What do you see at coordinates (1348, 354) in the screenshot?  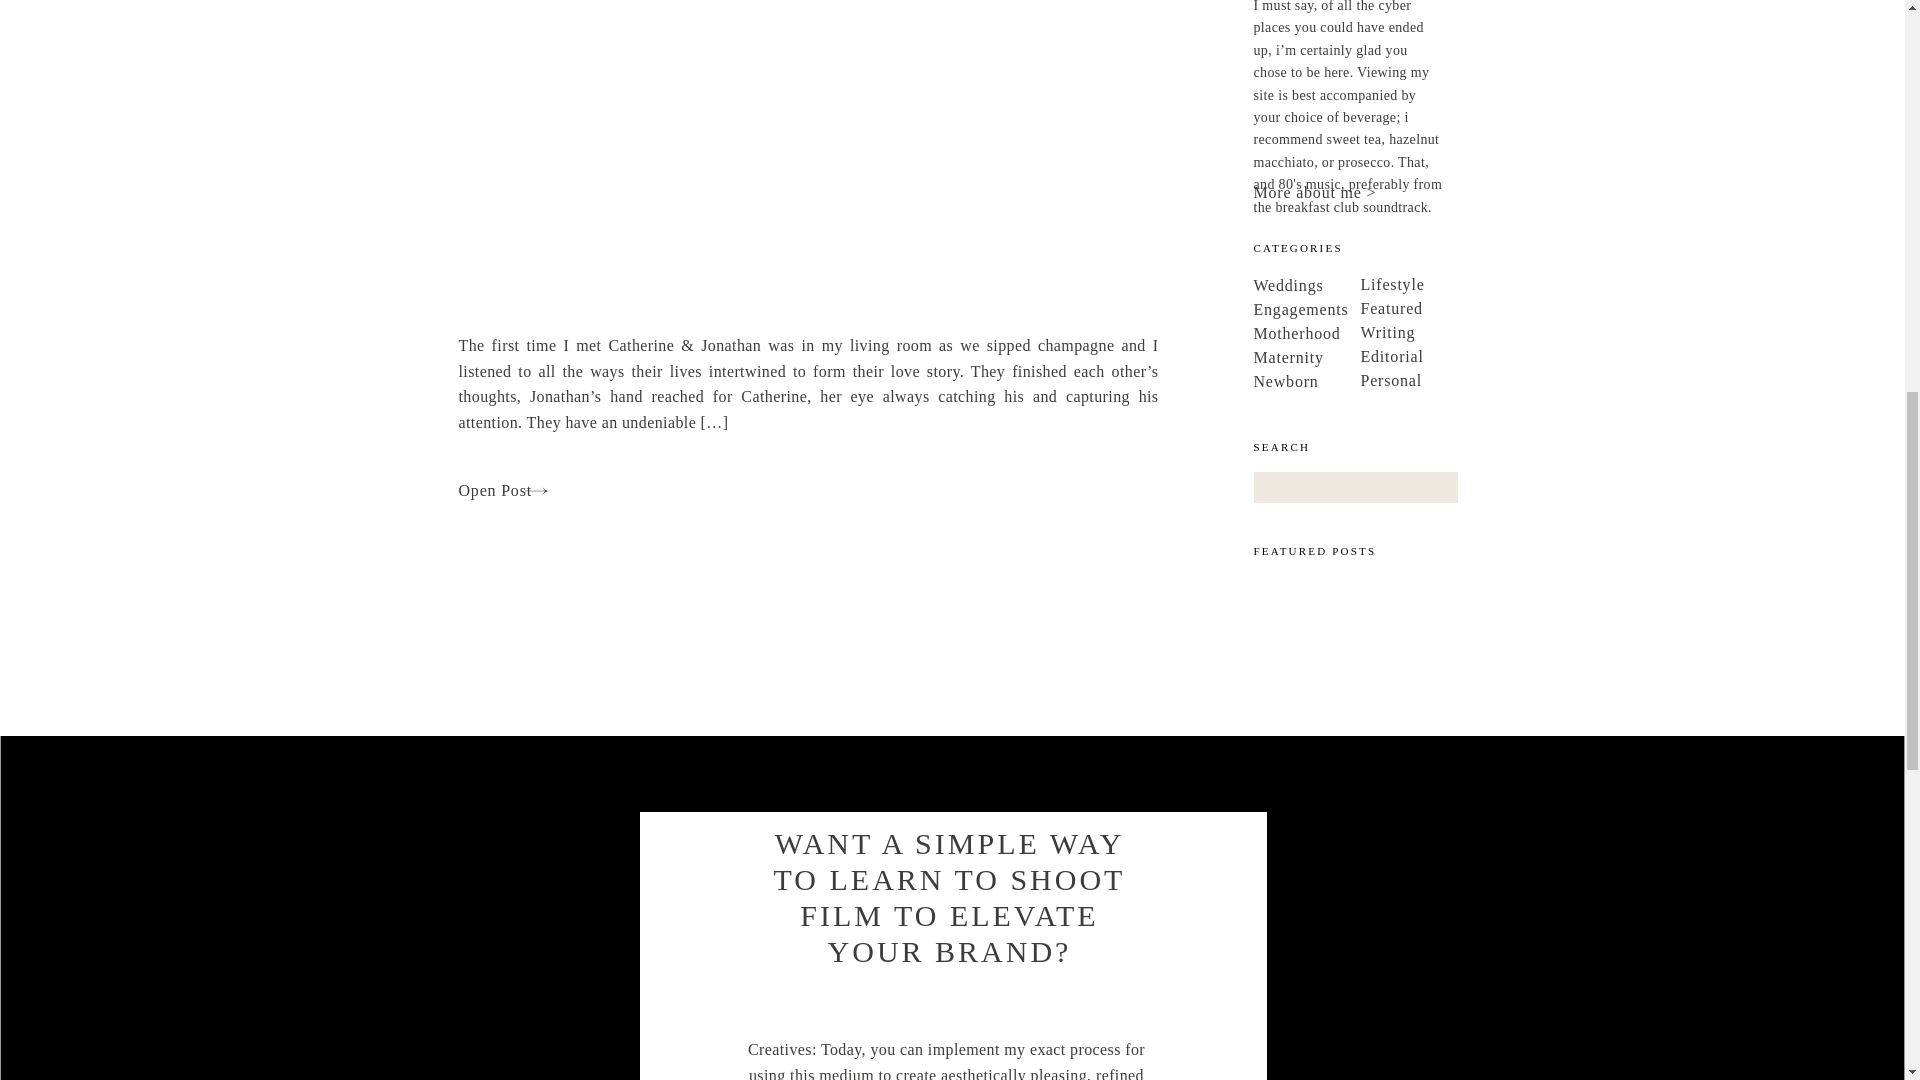 I see `Maternity` at bounding box center [1348, 354].